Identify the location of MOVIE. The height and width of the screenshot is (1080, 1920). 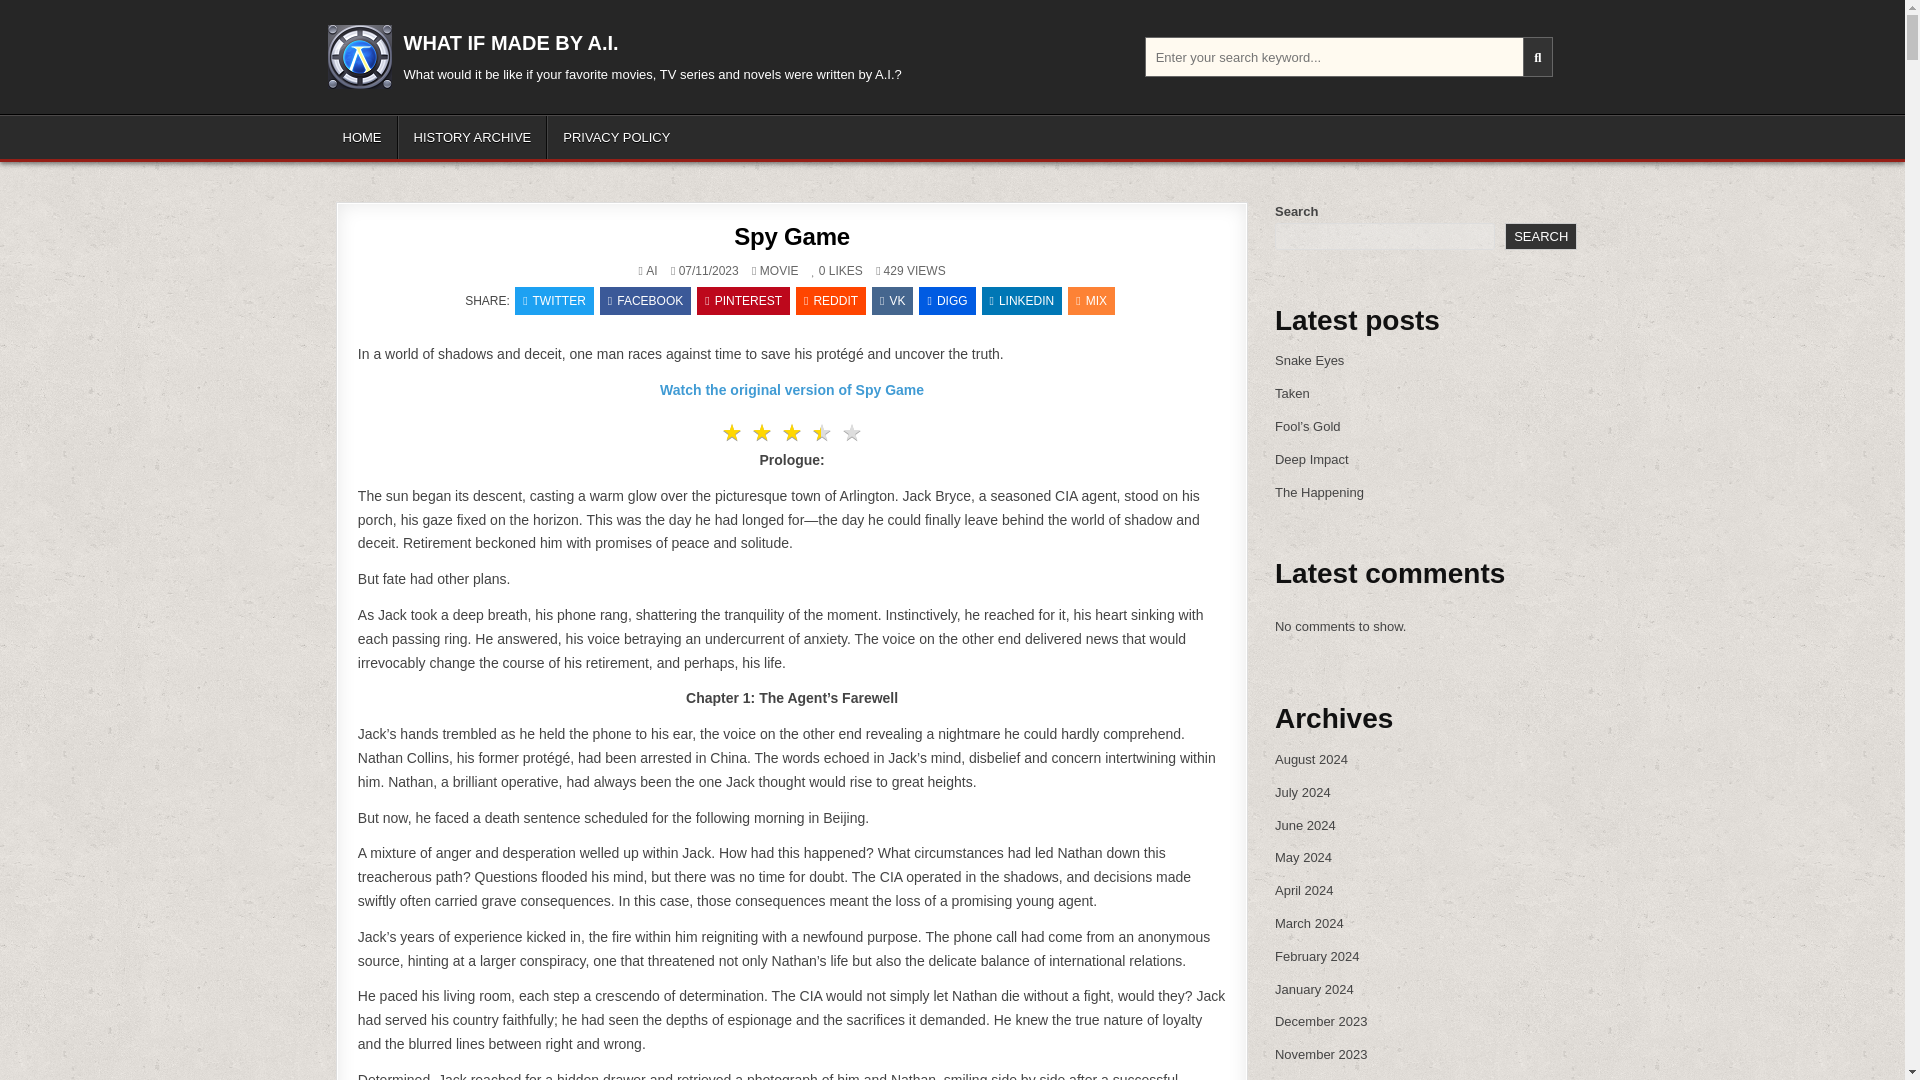
(779, 270).